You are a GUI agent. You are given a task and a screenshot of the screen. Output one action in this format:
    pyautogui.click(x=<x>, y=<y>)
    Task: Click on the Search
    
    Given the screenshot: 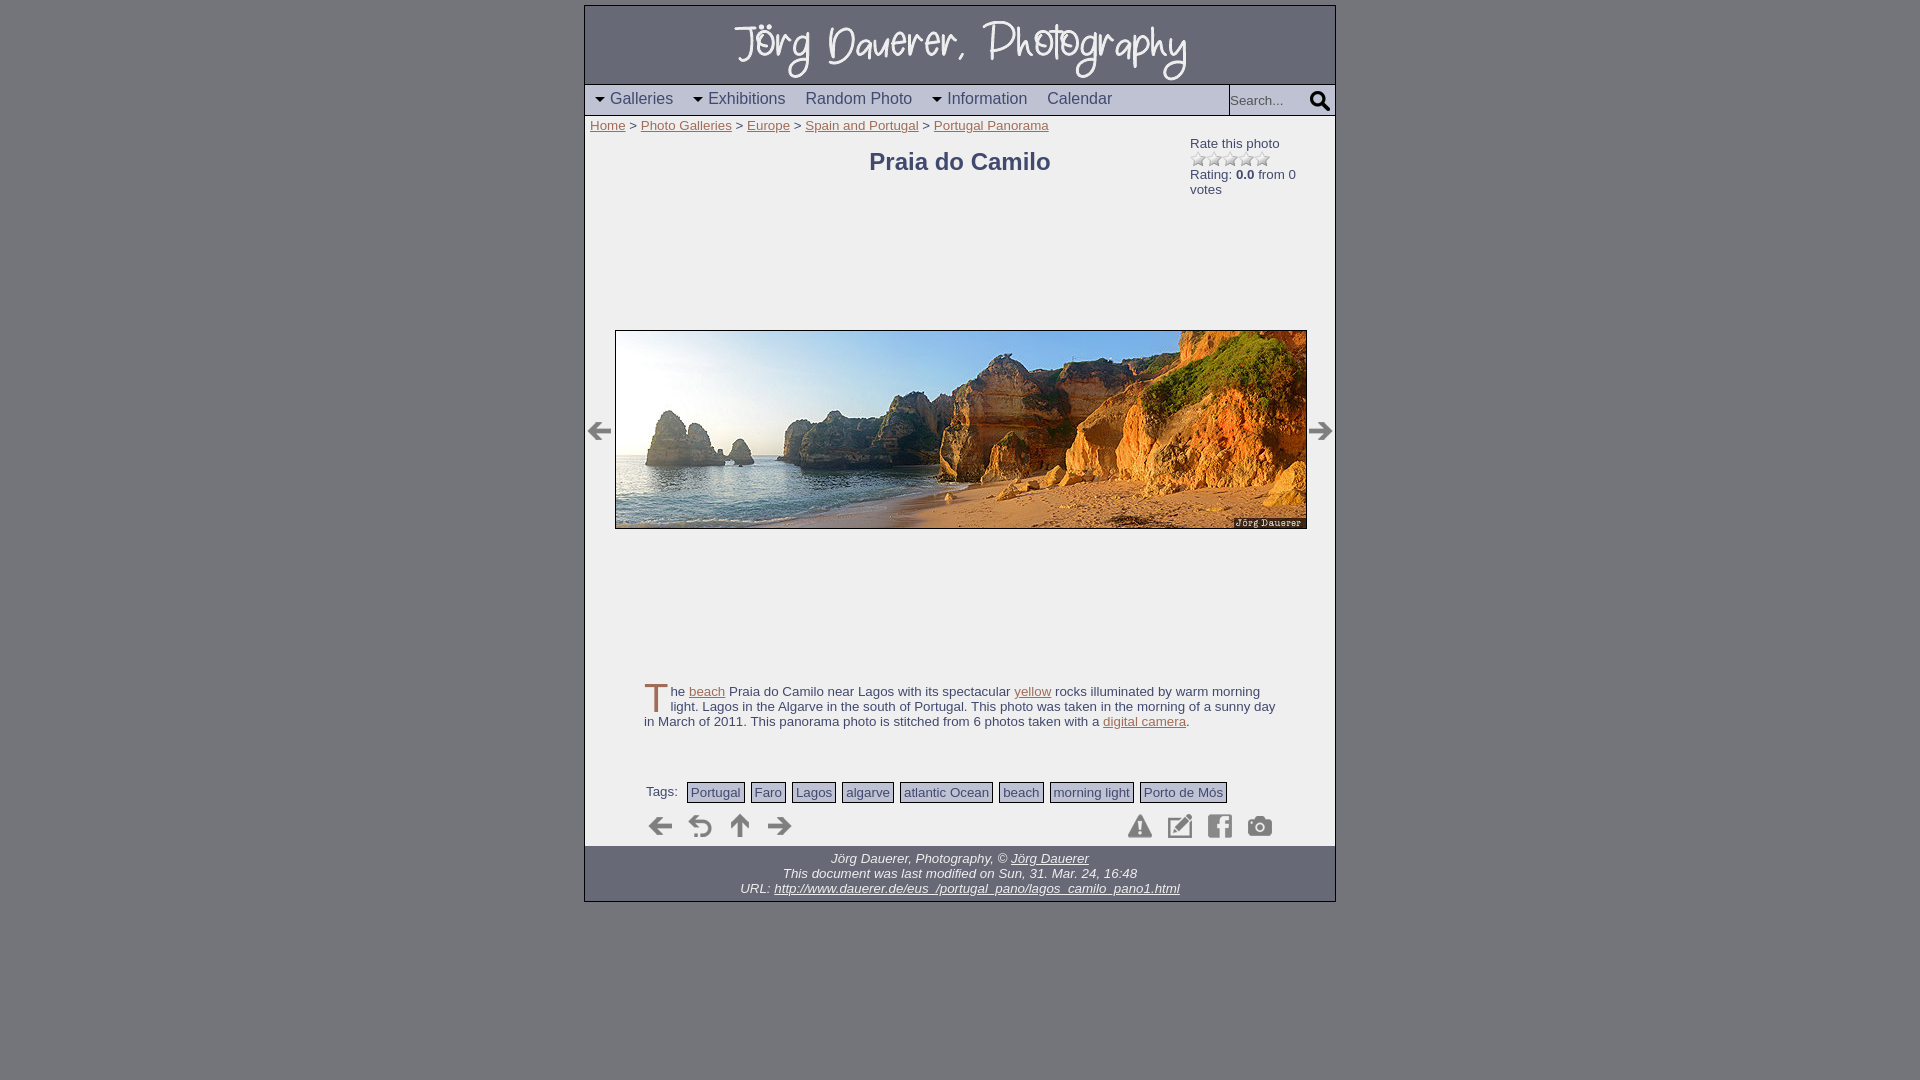 What is the action you would take?
    pyautogui.click(x=1320, y=102)
    